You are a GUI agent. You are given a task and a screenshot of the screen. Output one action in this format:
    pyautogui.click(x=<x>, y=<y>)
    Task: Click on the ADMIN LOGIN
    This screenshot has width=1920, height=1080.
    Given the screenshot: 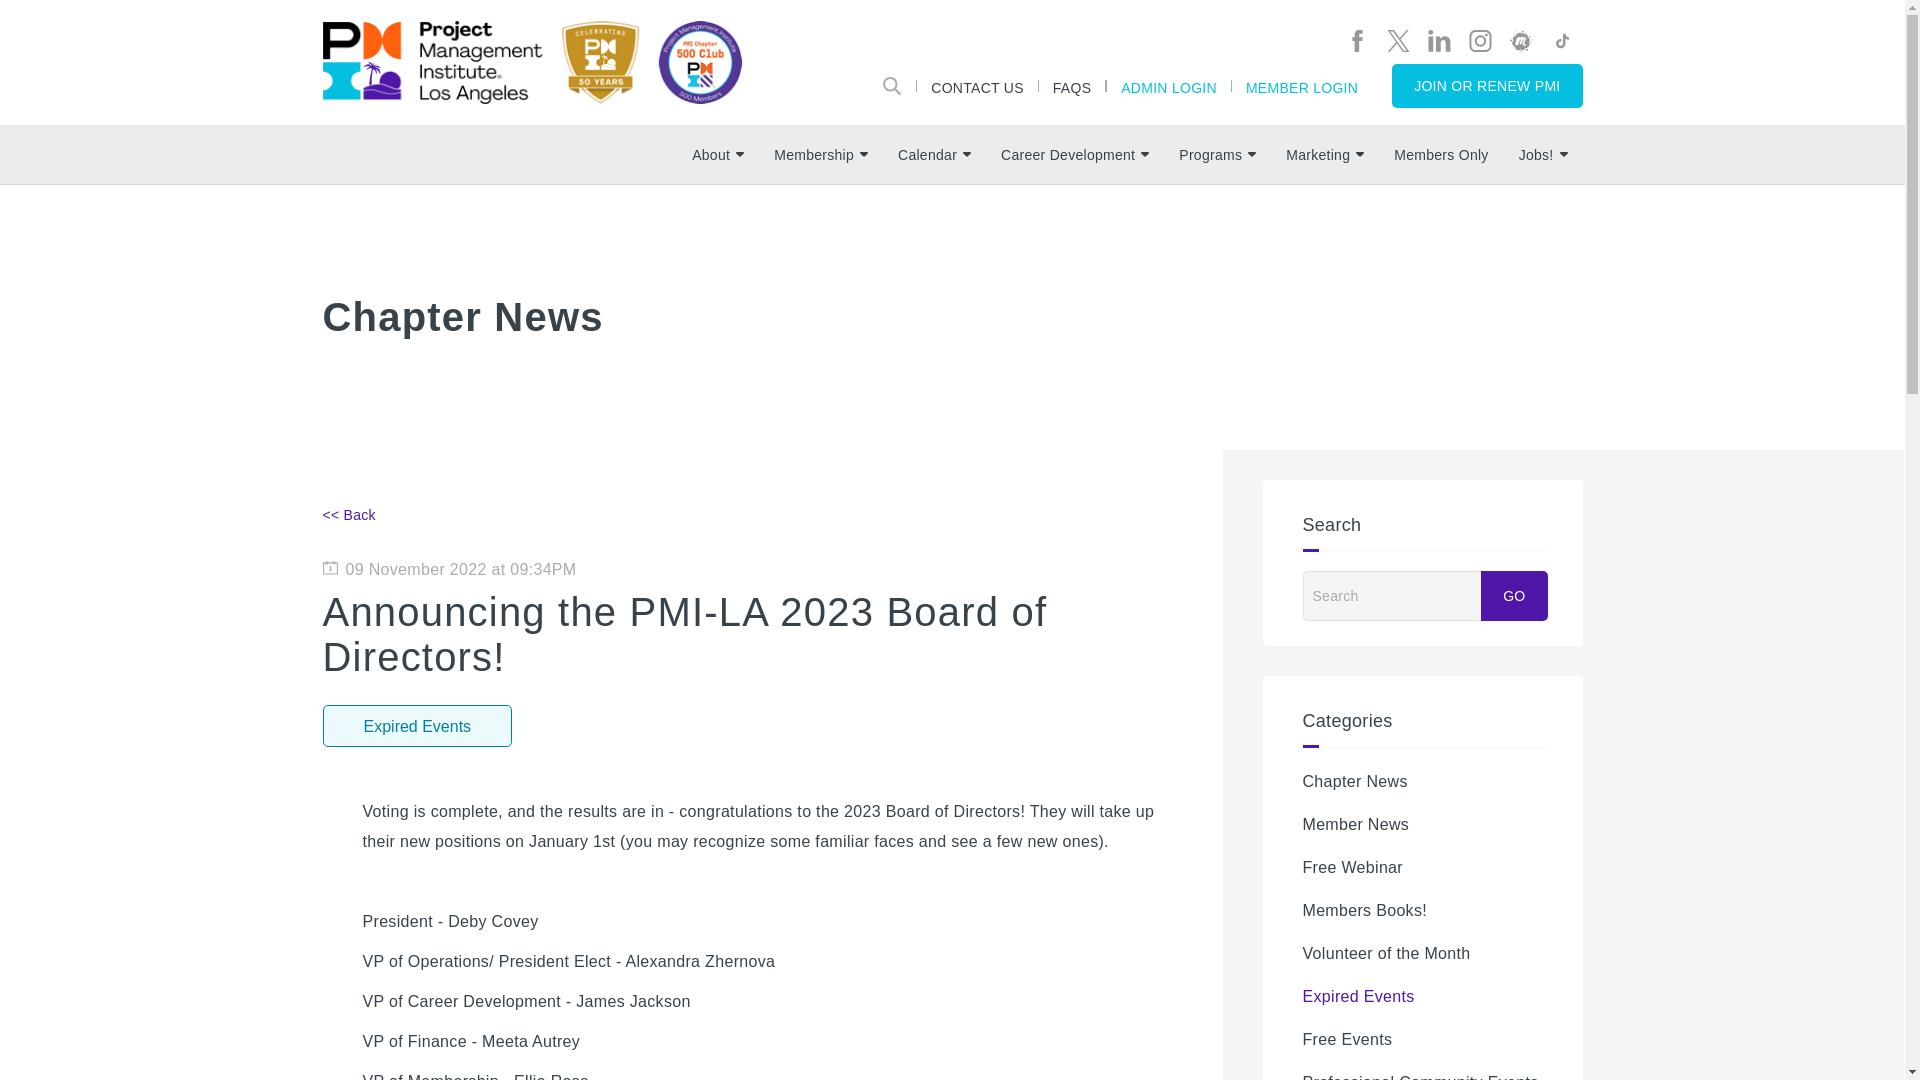 What is the action you would take?
    pyautogui.click(x=1168, y=84)
    